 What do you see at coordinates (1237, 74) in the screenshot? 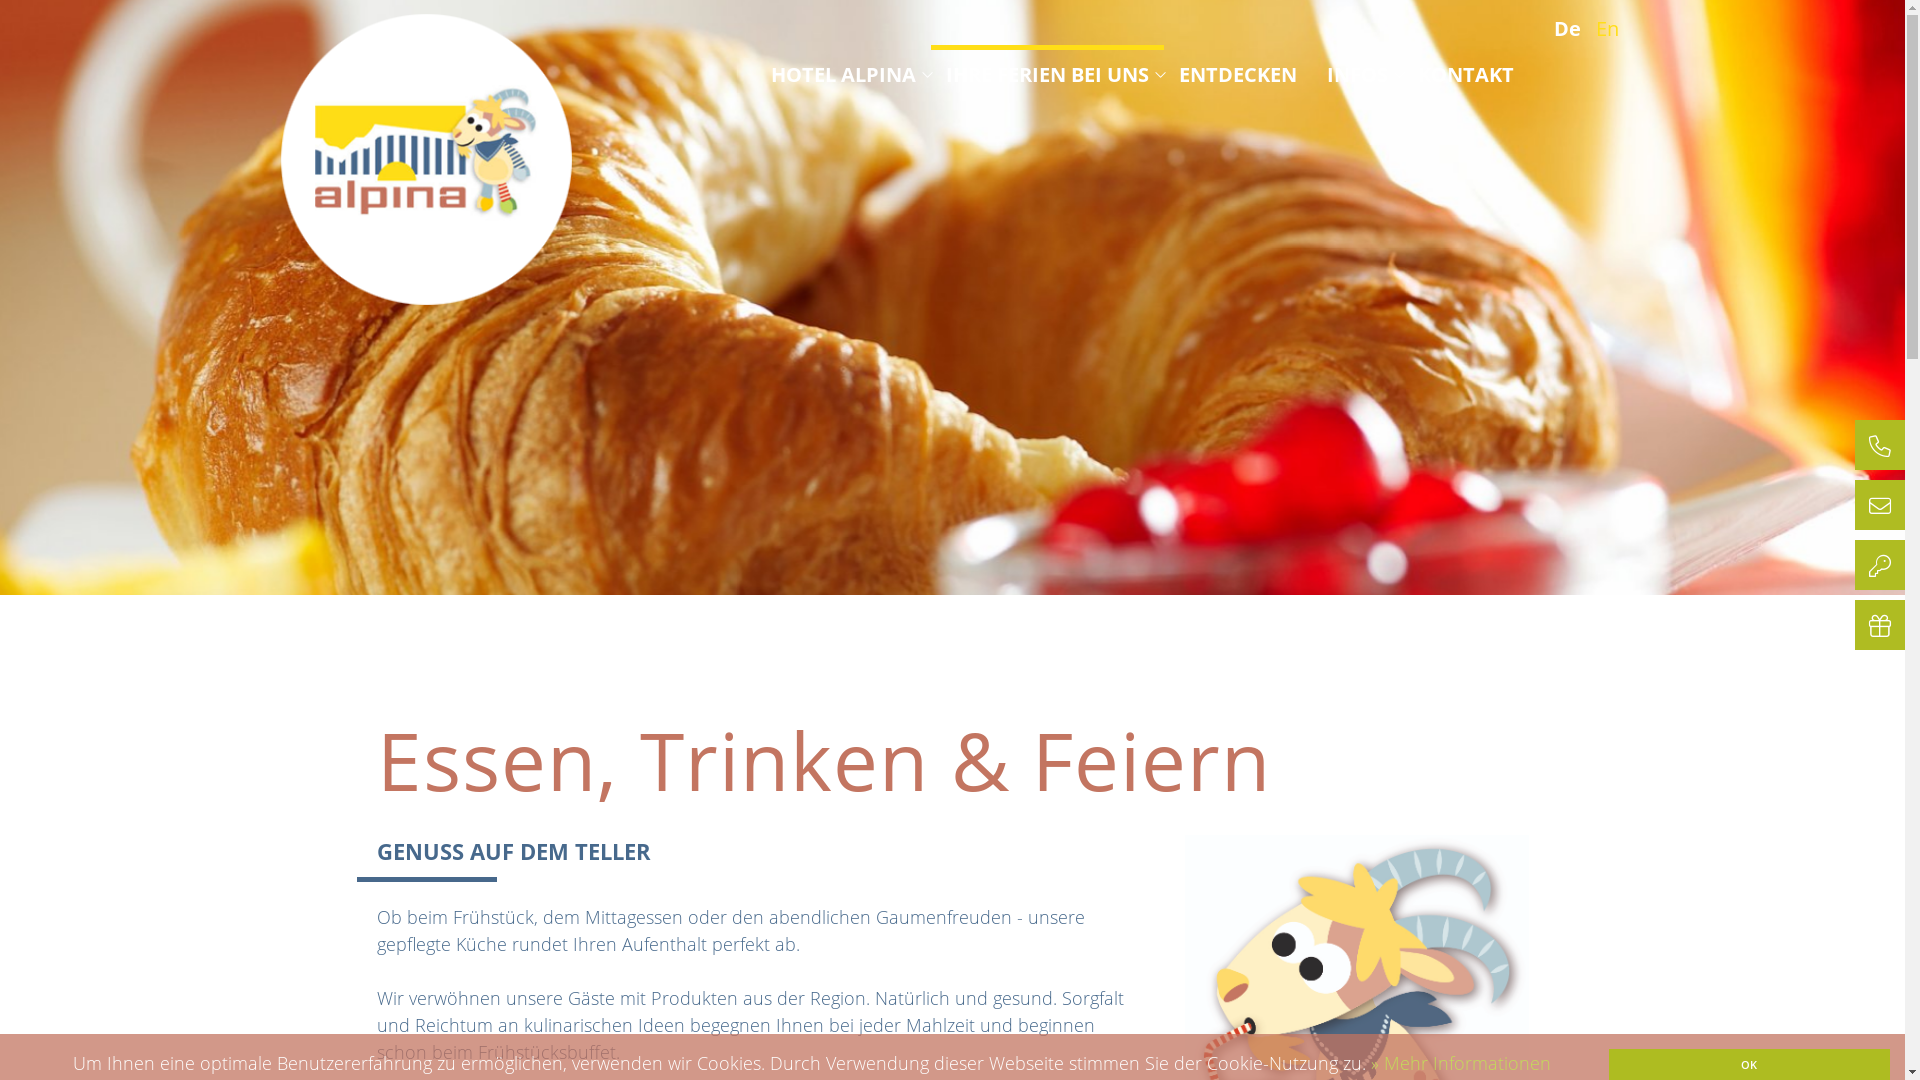
I see `ENTDECKEN` at bounding box center [1237, 74].